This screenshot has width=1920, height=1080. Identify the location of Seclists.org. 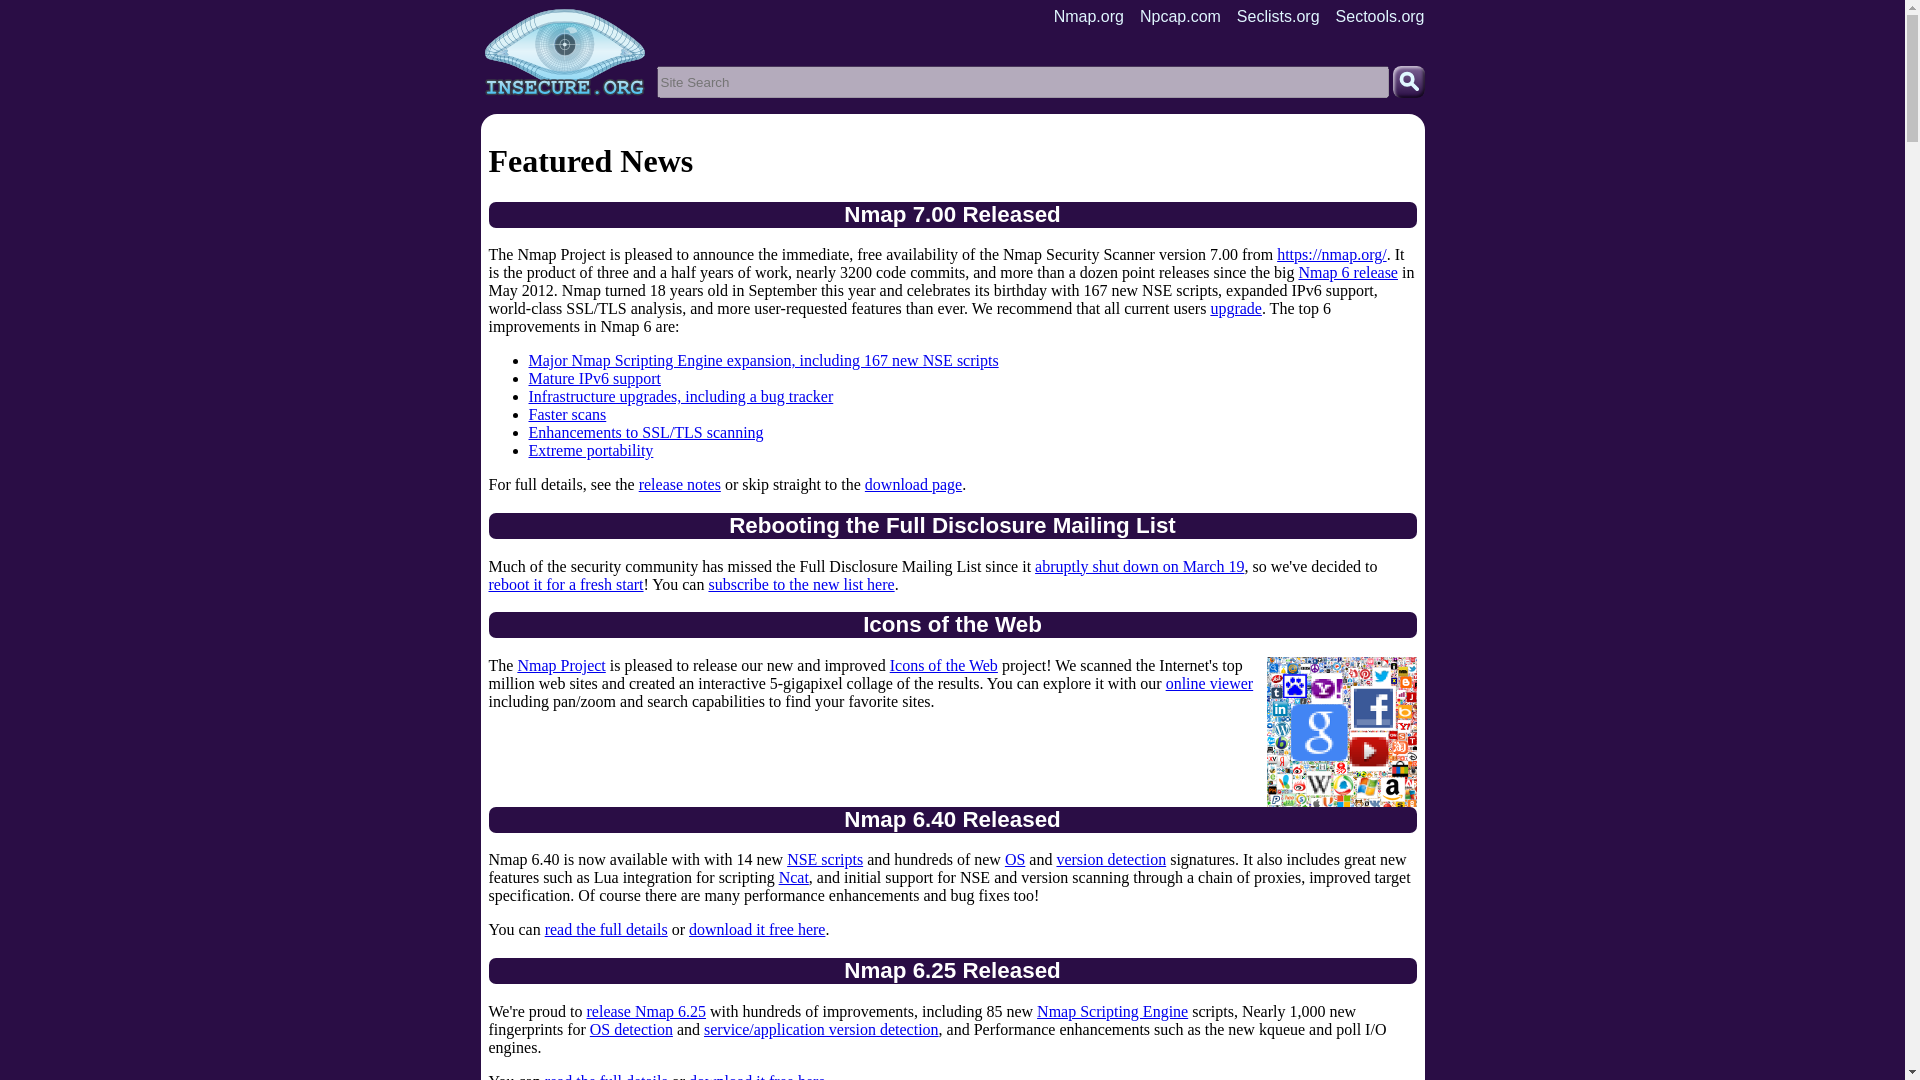
(1278, 32).